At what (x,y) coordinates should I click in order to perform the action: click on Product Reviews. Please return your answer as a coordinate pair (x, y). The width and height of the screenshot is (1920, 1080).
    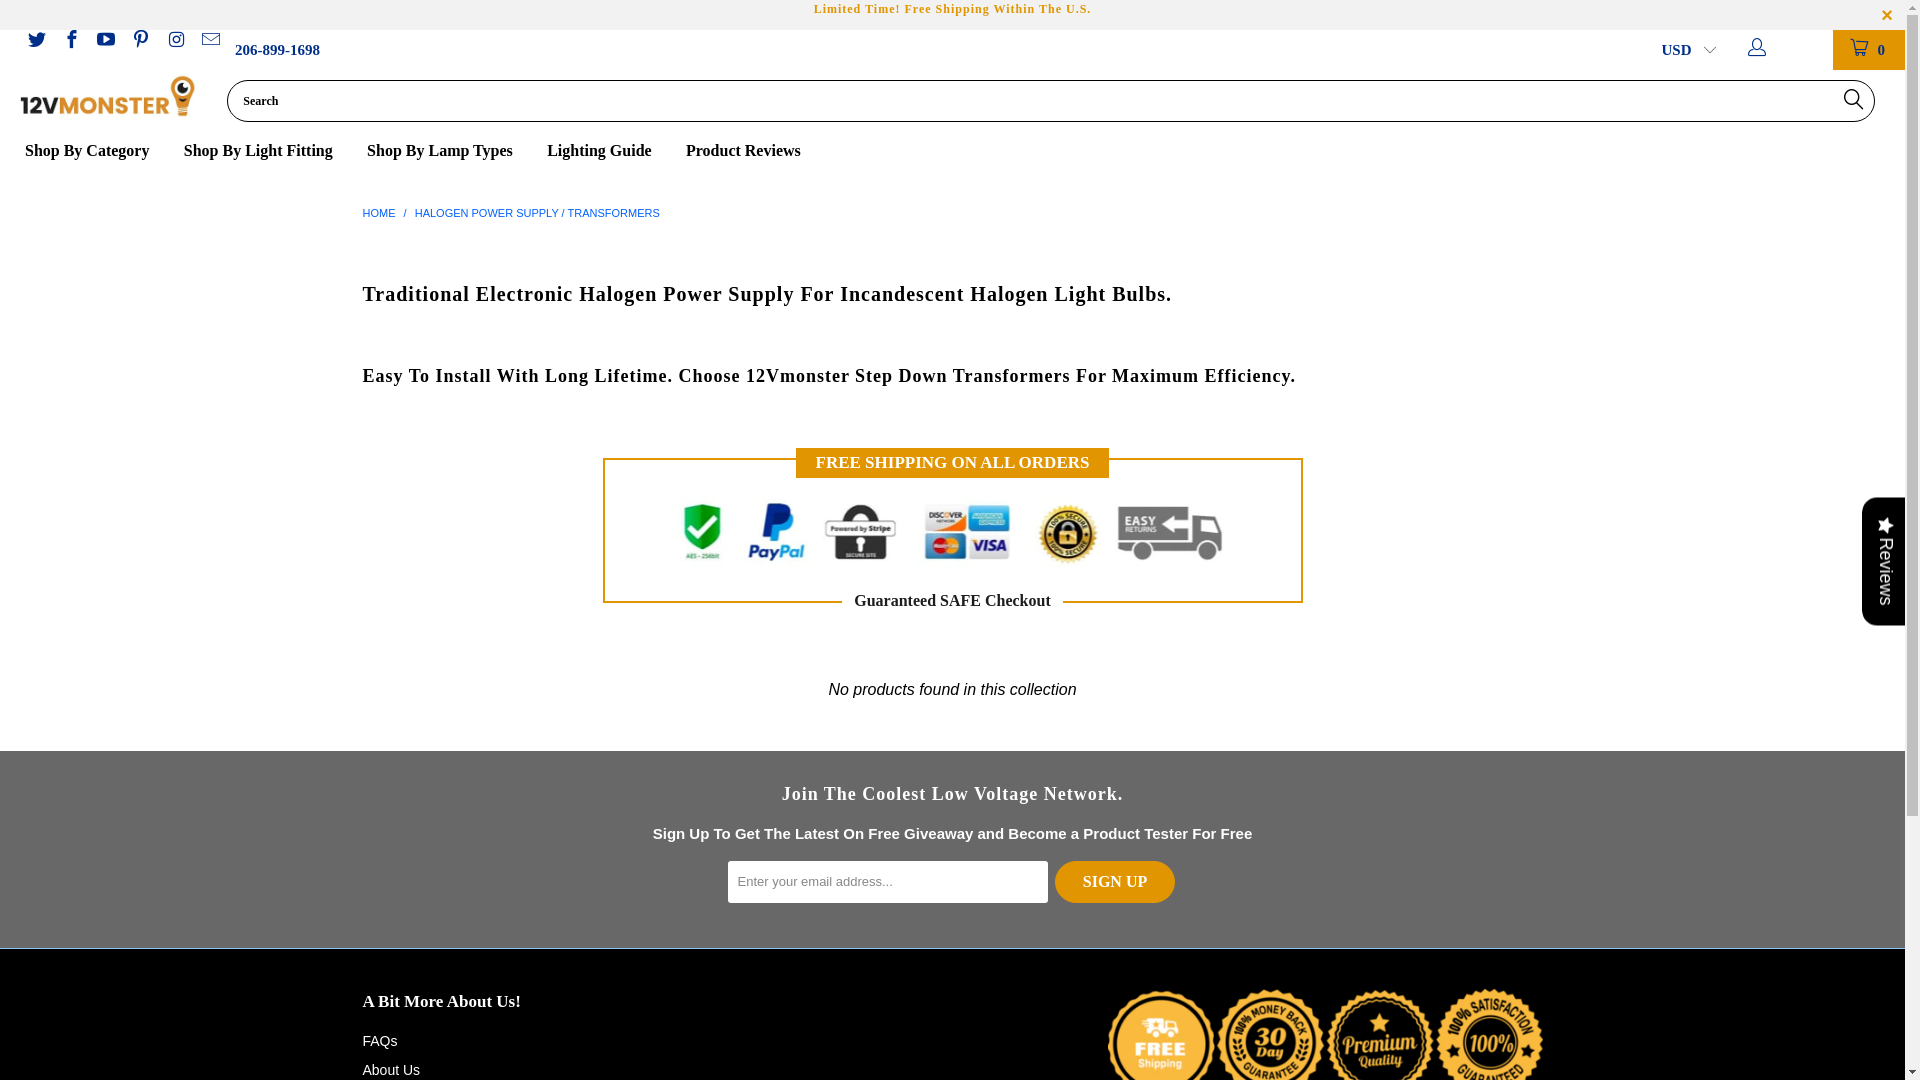
    Looking at the image, I should click on (744, 152).